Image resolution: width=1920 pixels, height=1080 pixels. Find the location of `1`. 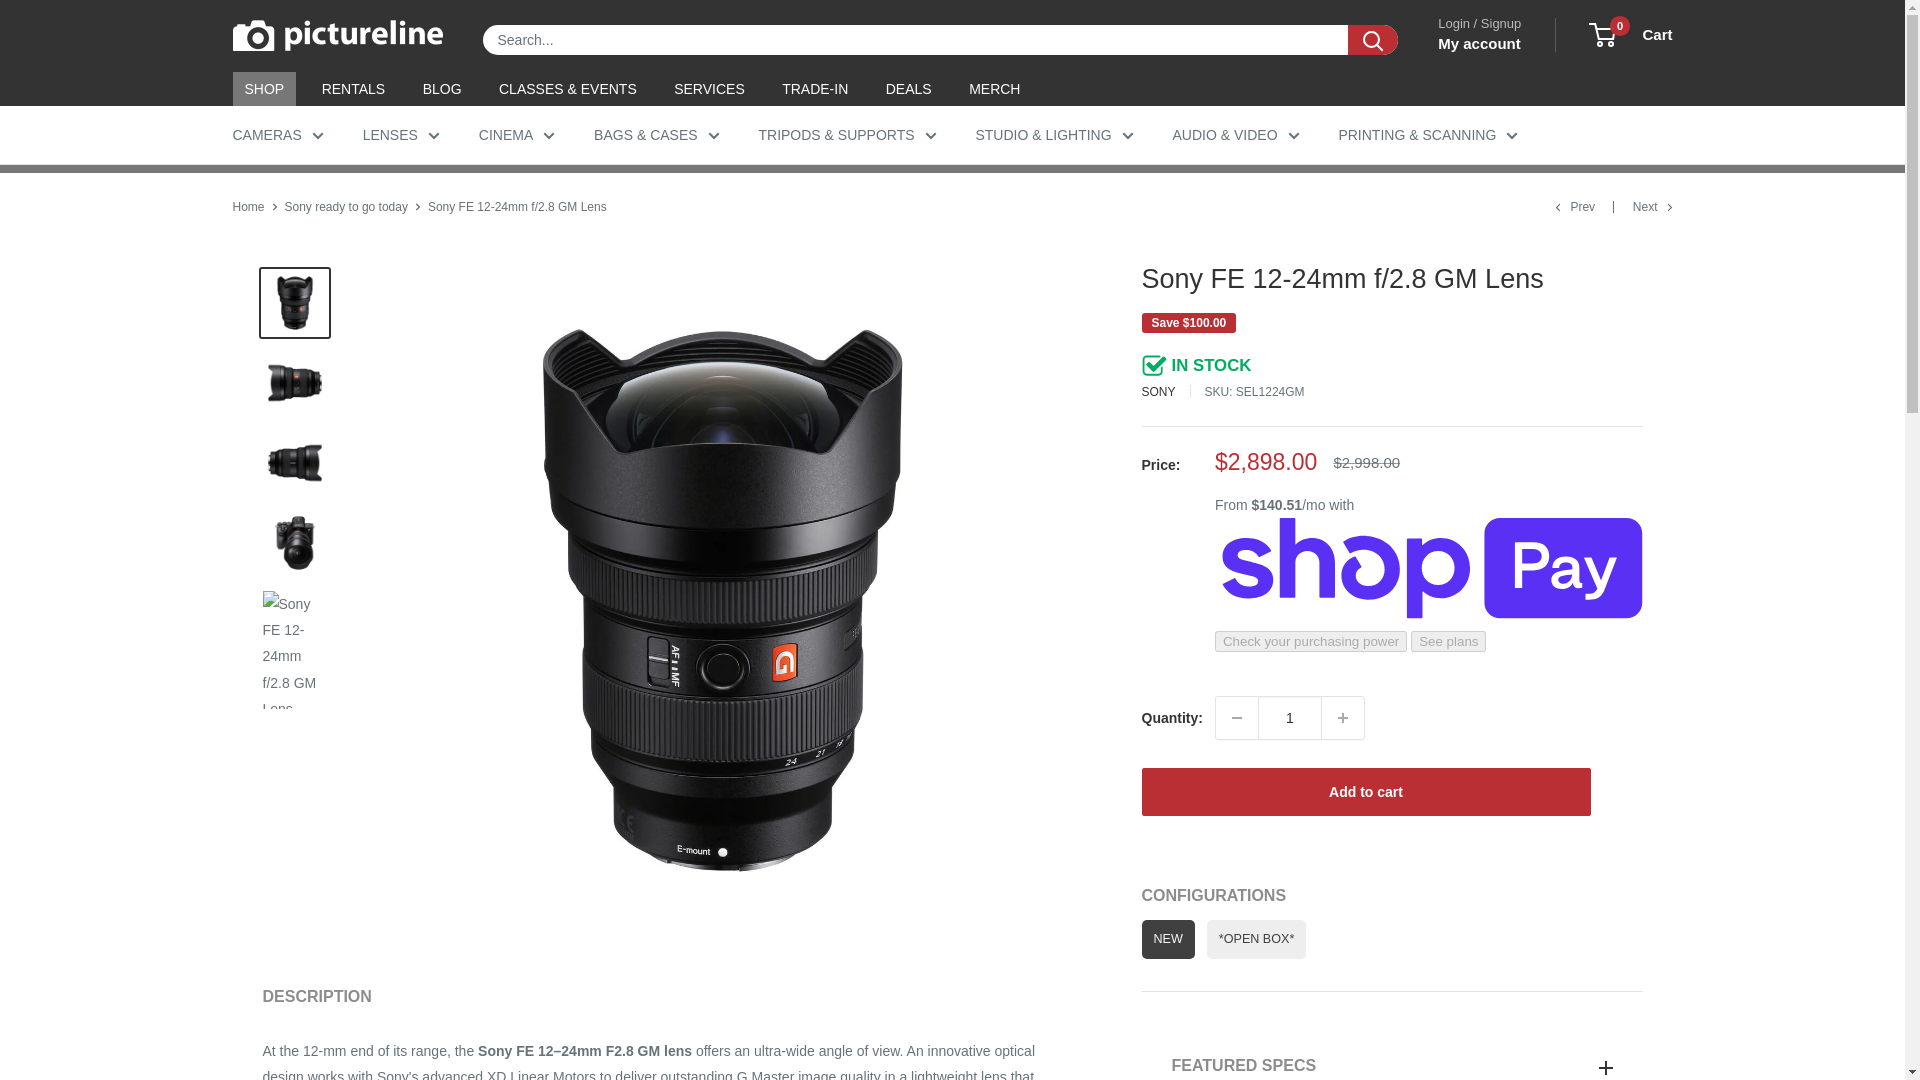

1 is located at coordinates (1290, 717).